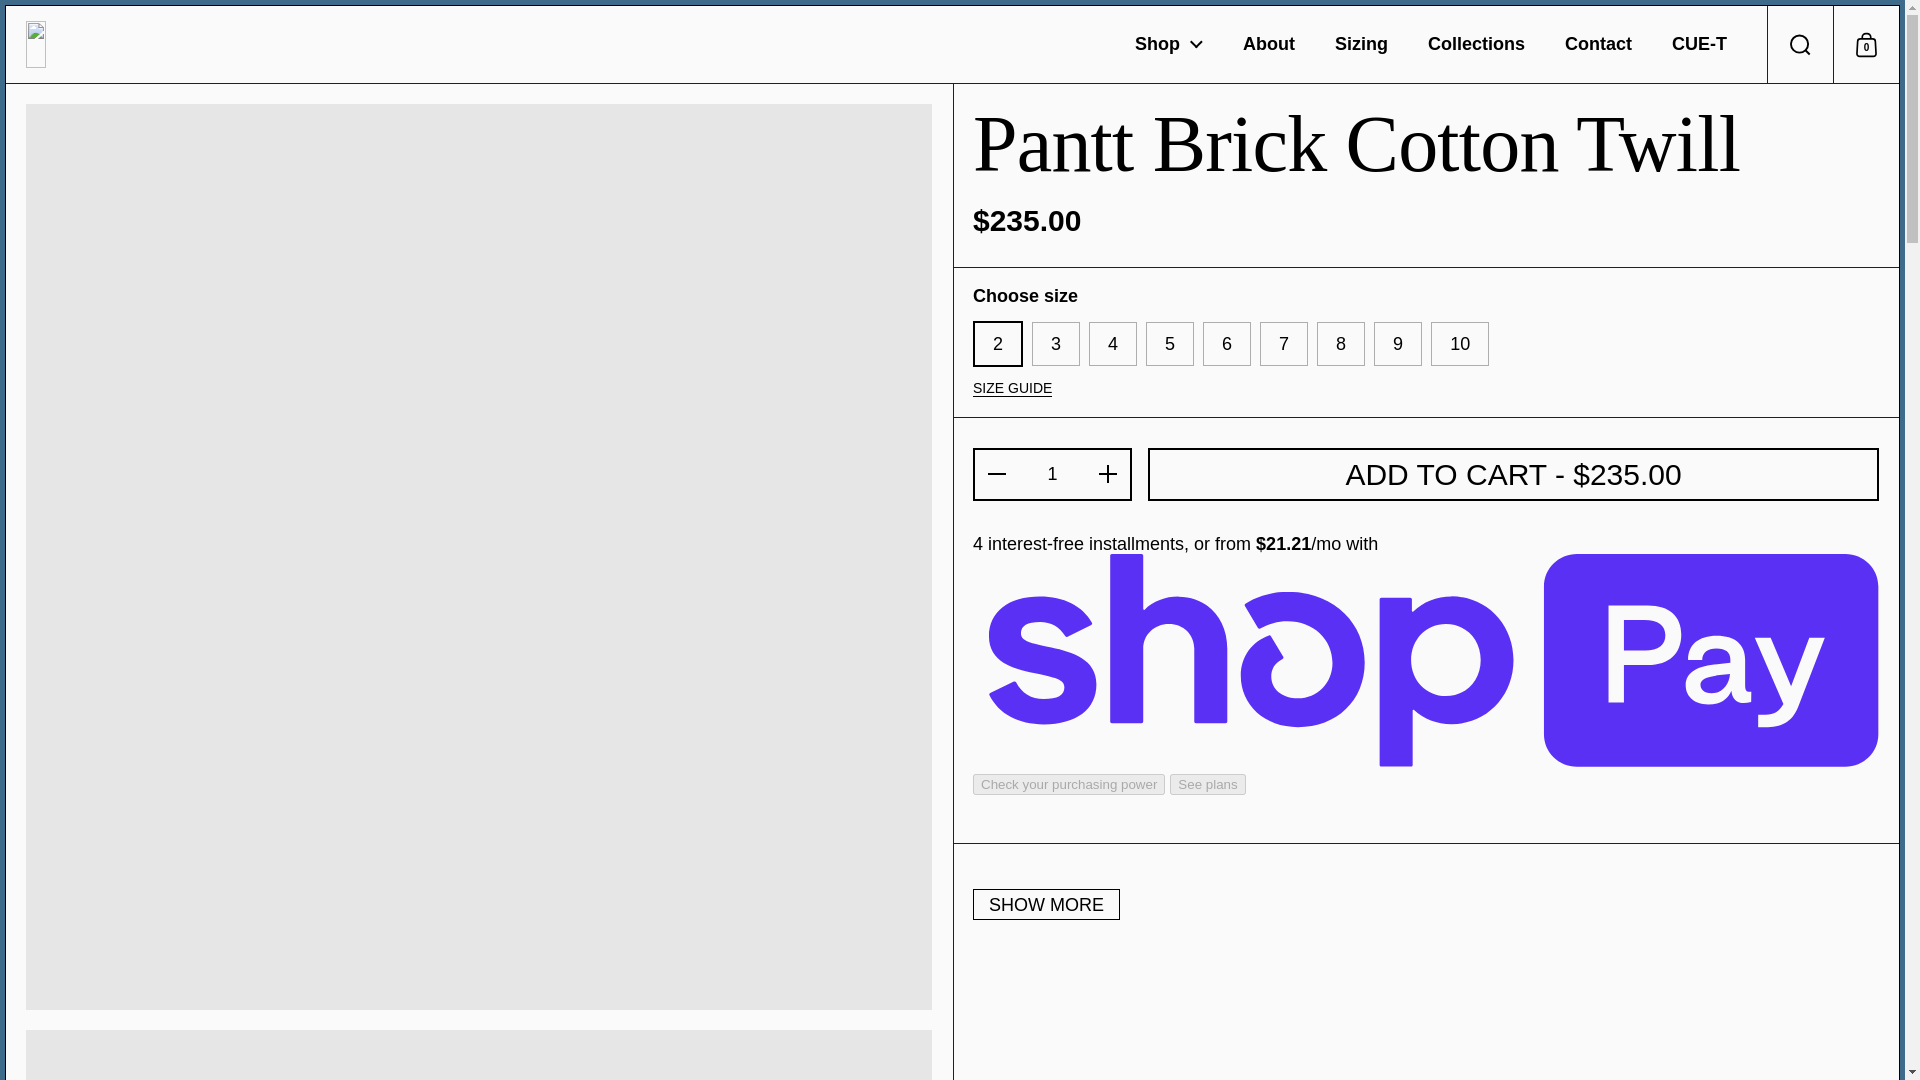 Image resolution: width=1920 pixels, height=1080 pixels. I want to click on Shopping Cart, so click(1866, 44).